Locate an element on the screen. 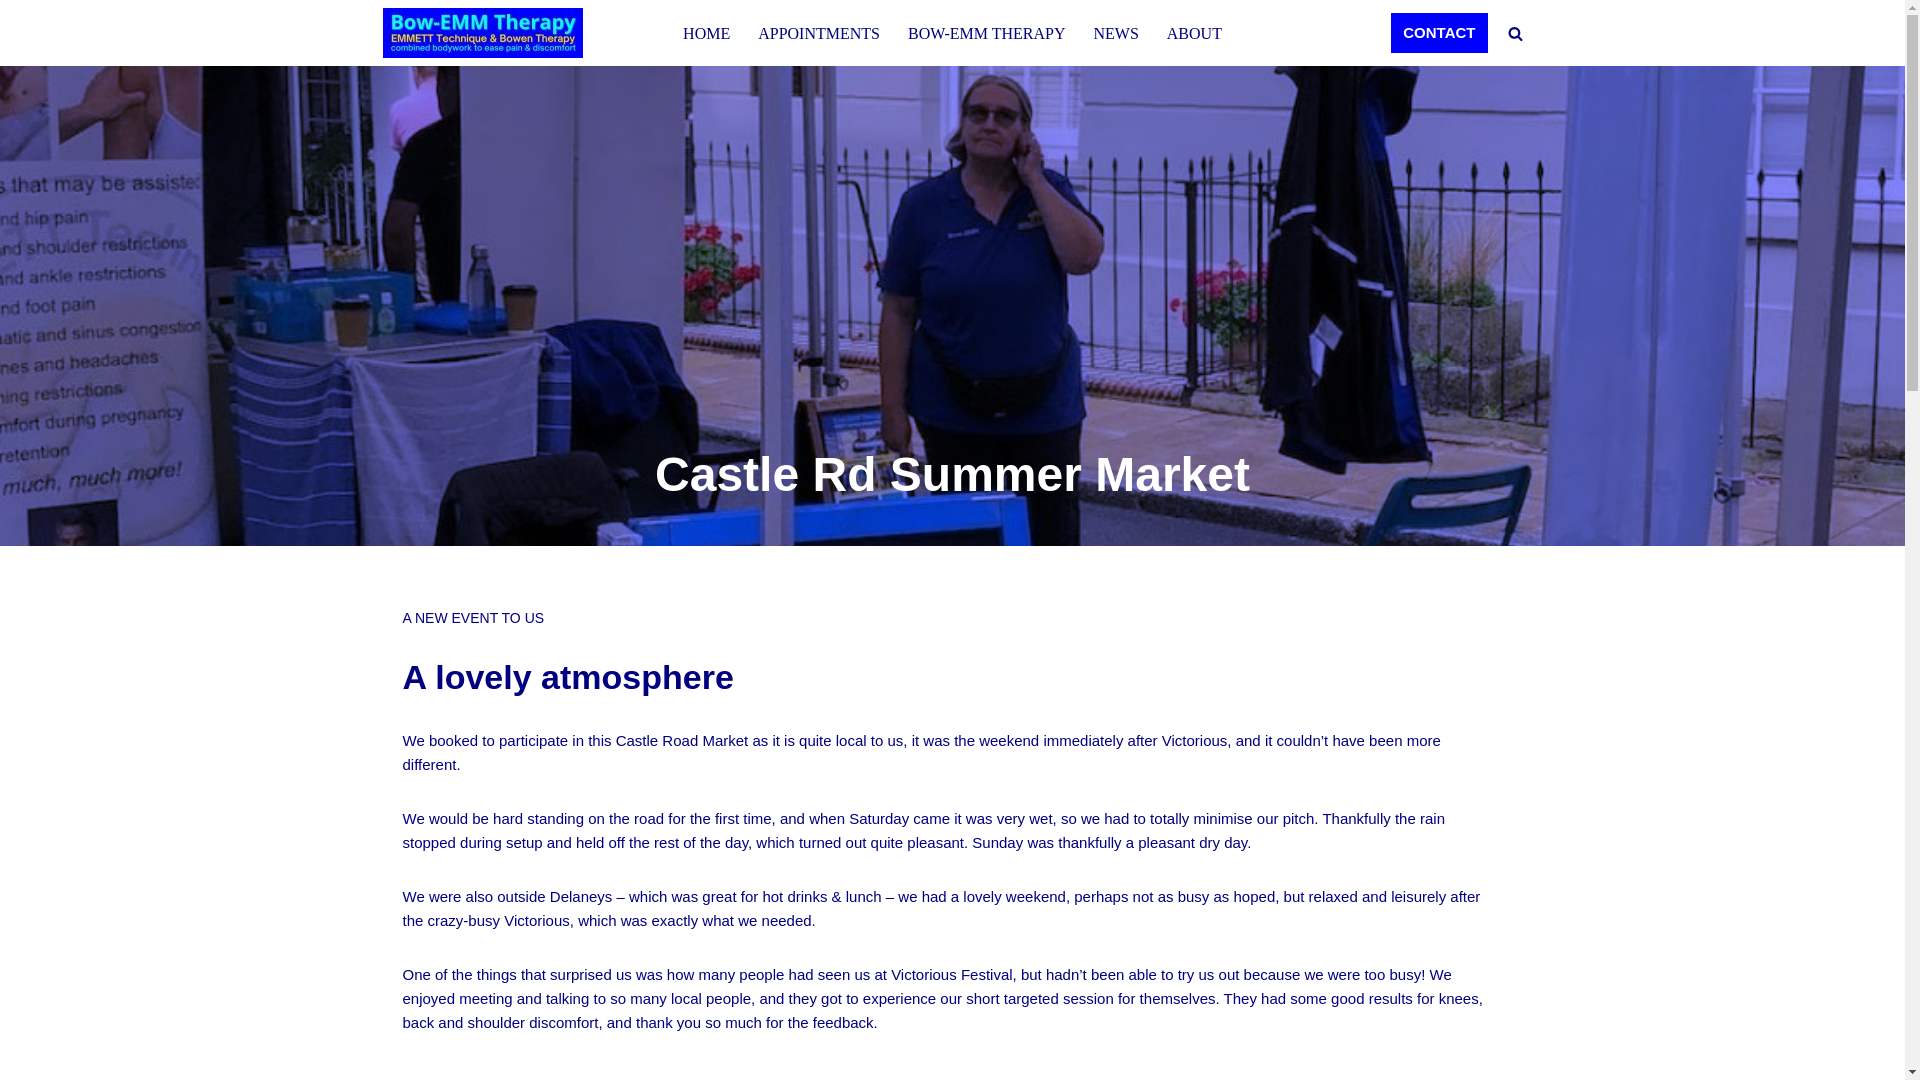 This screenshot has width=1920, height=1080. BOW-EMM THERAPY is located at coordinates (986, 34).